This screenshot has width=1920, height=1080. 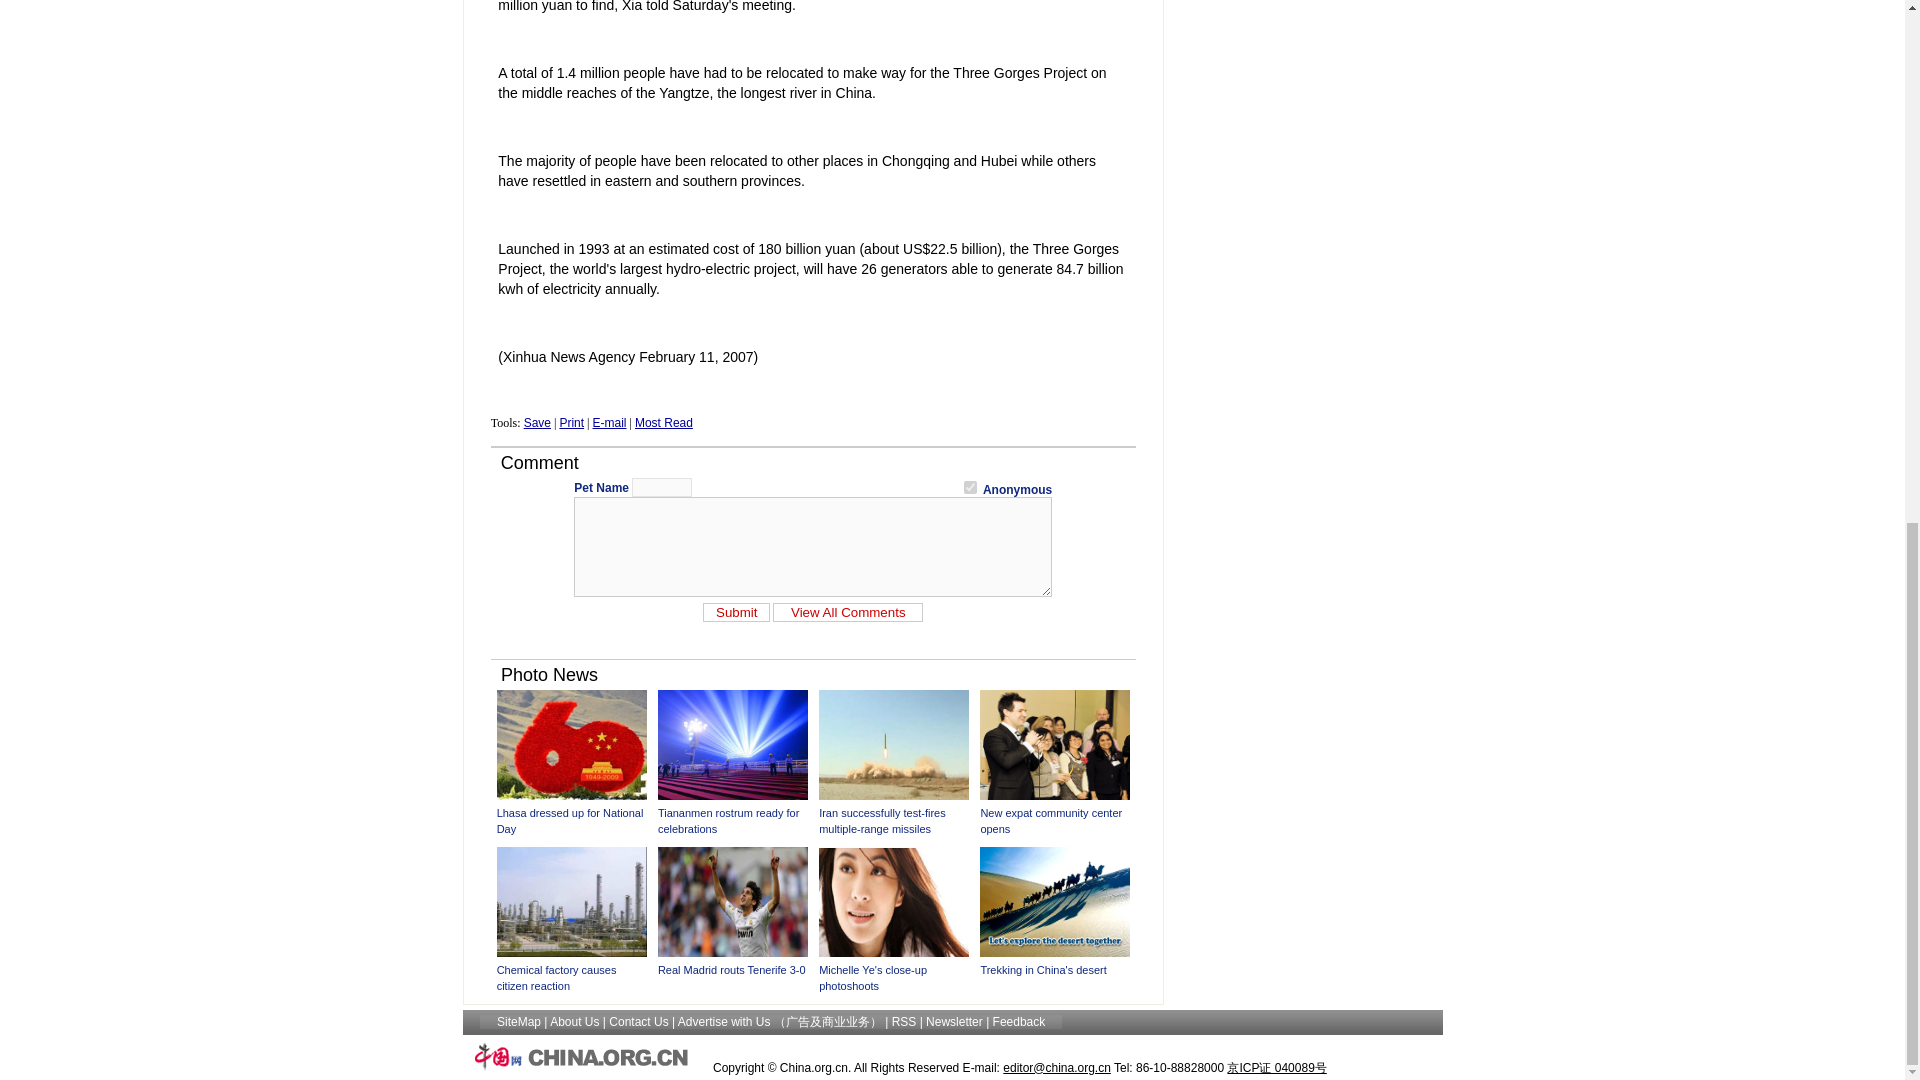 I want to click on Submit, so click(x=736, y=612).